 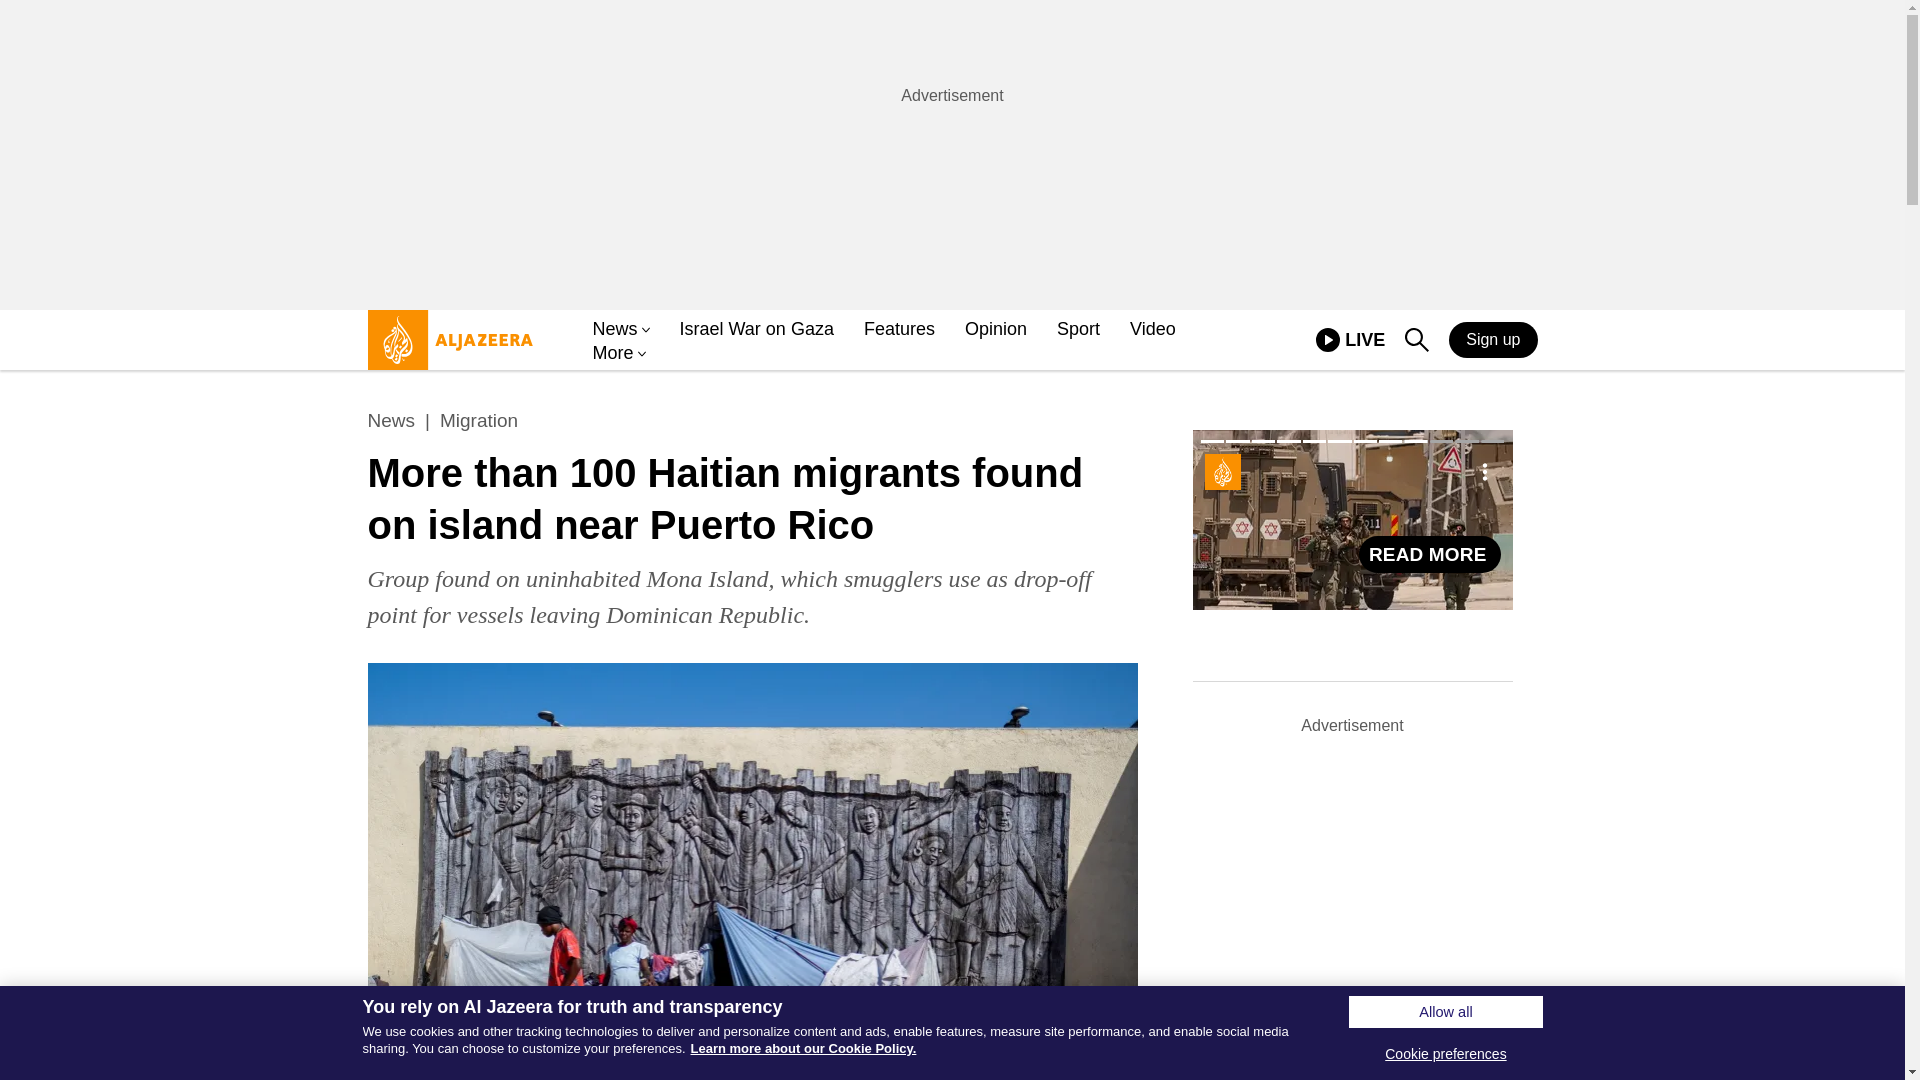 I want to click on Video, so click(x=1152, y=330).